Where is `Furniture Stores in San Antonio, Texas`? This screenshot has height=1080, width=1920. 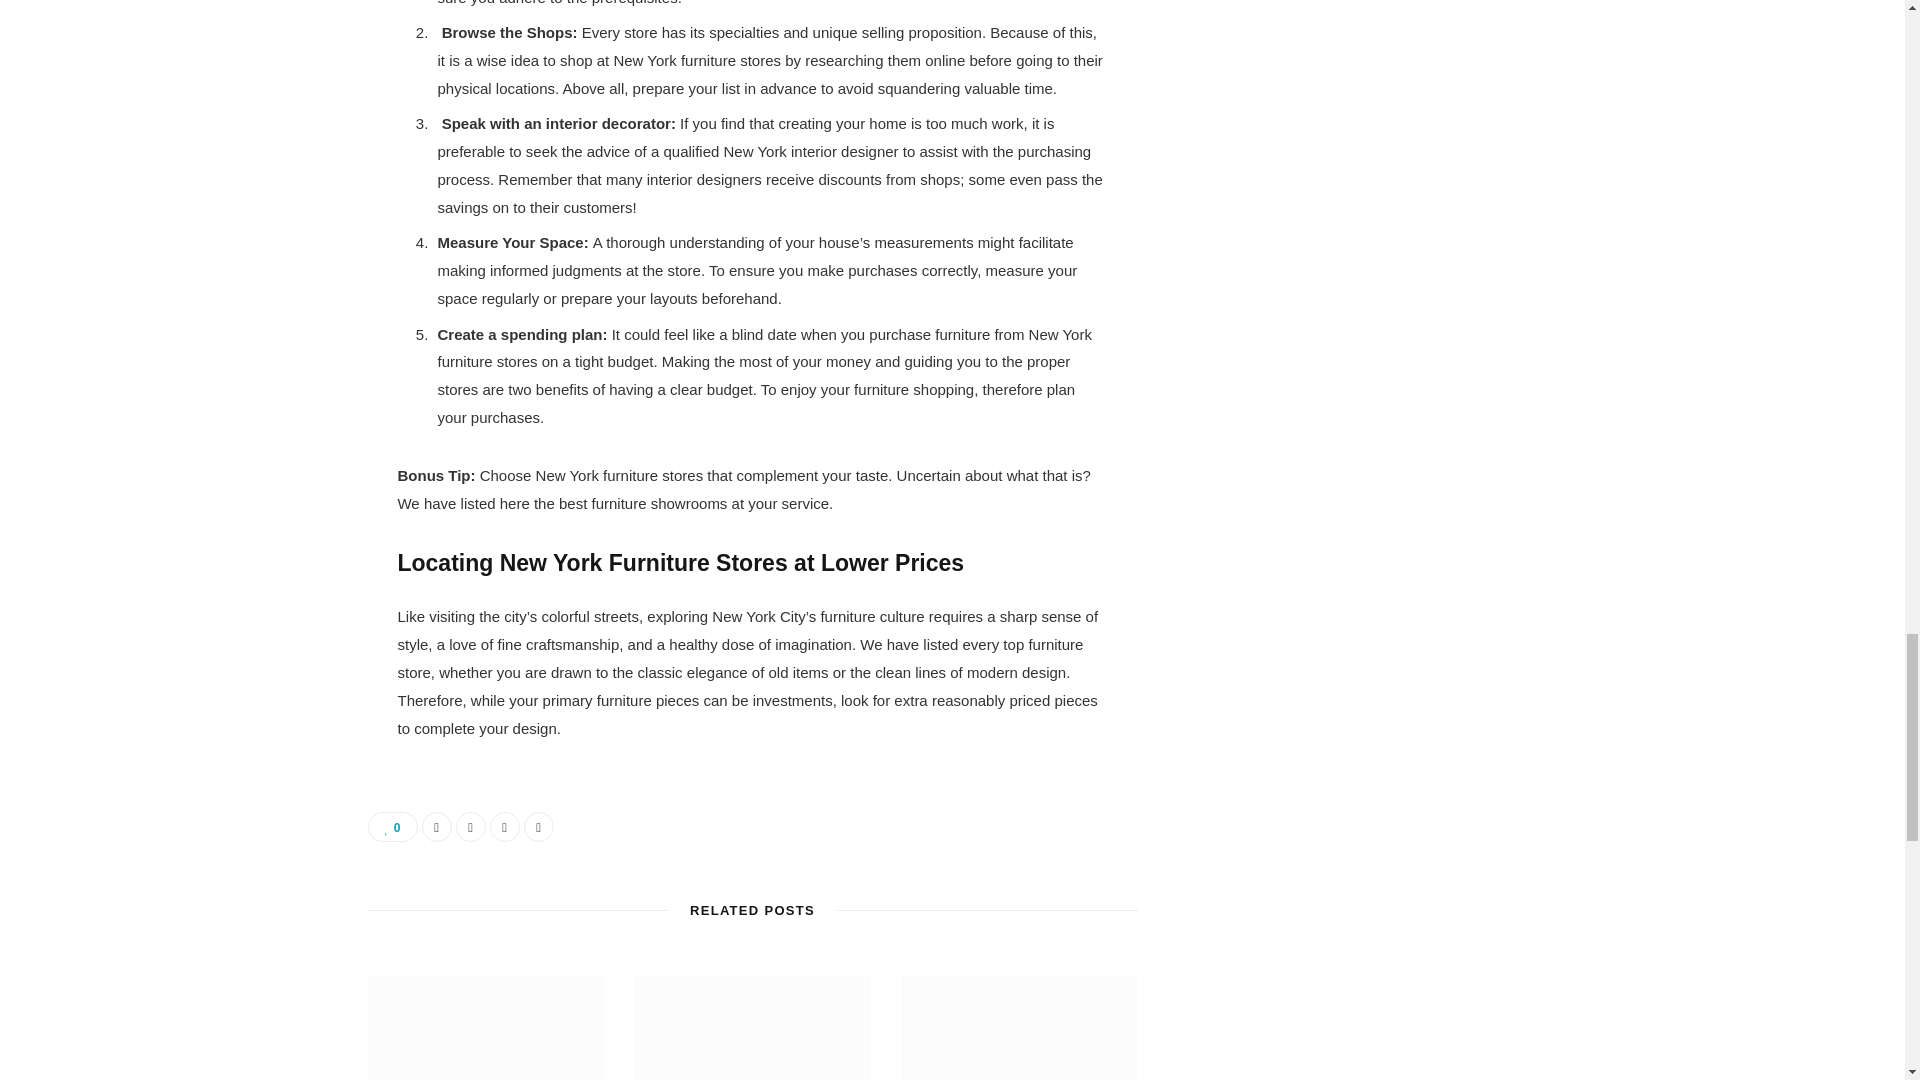
Furniture Stores in San Antonio, Texas is located at coordinates (486, 1028).